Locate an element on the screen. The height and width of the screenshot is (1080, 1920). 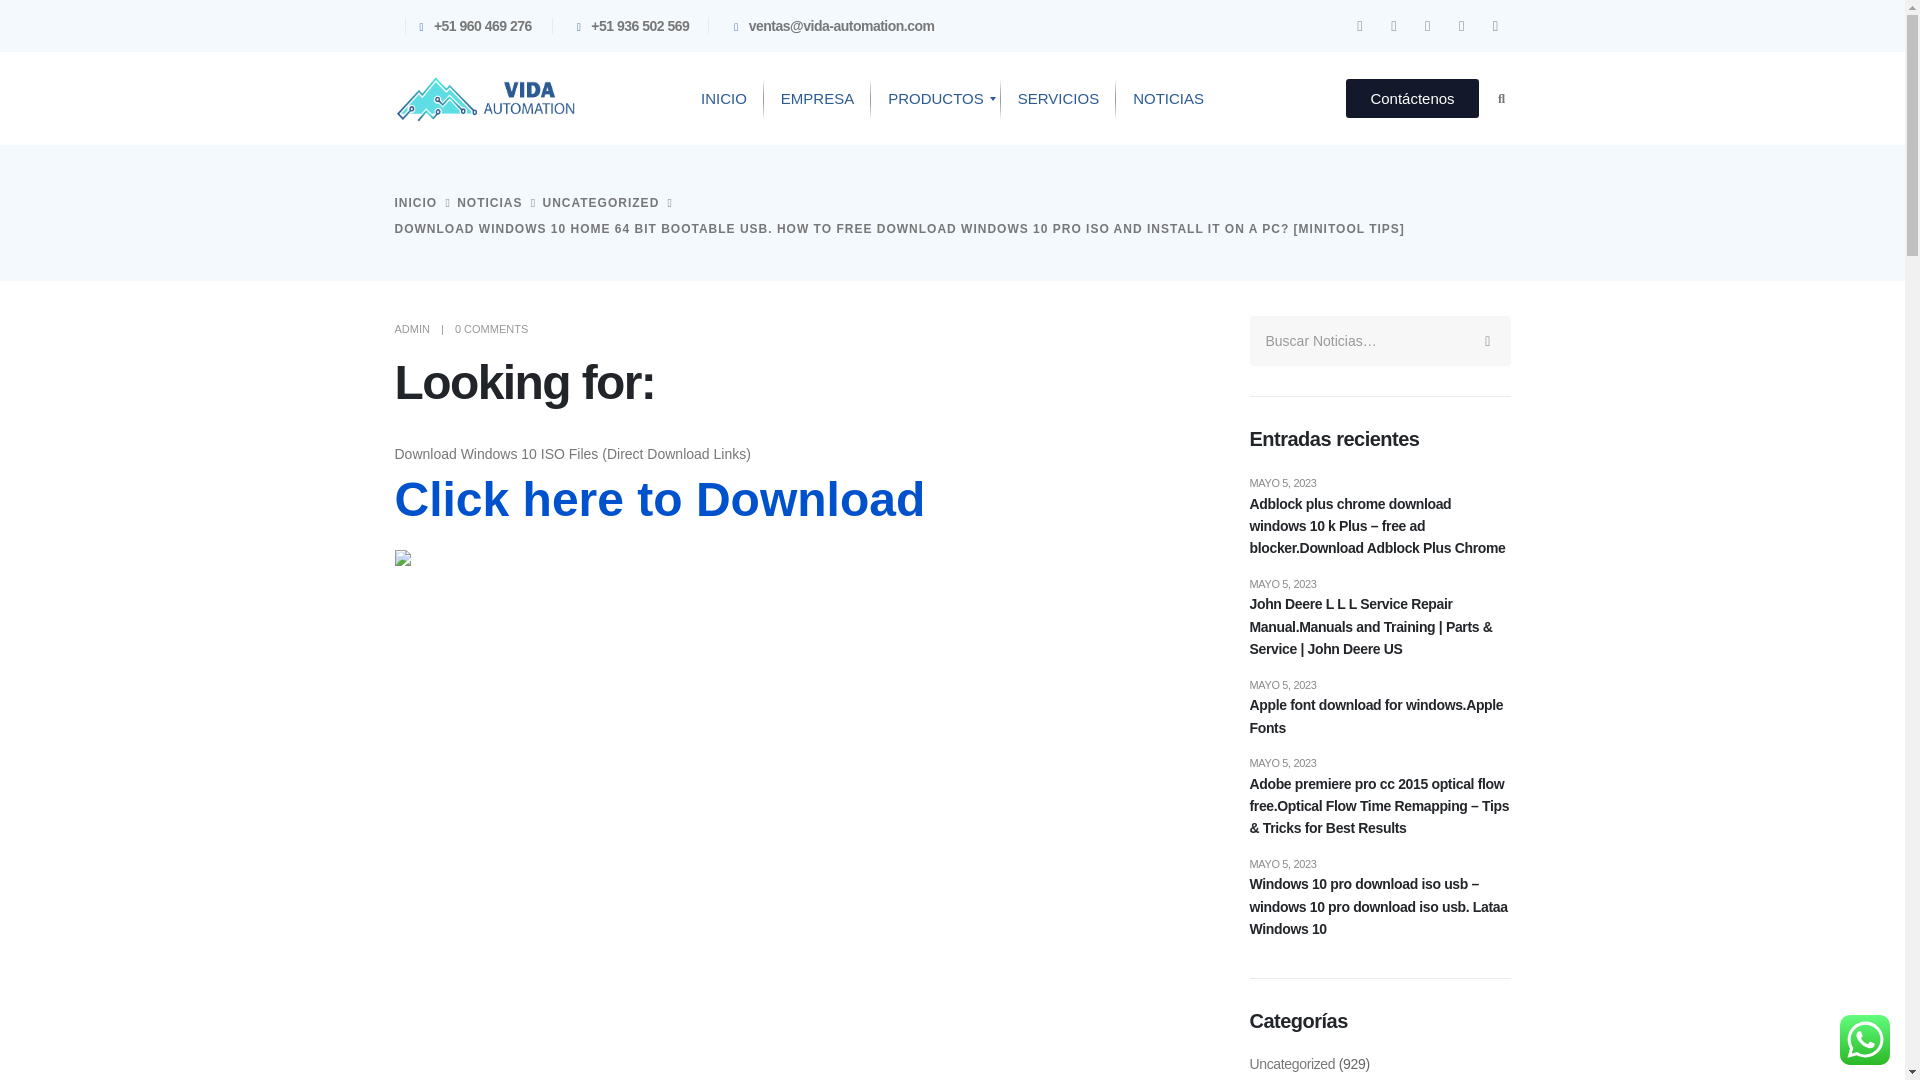
Skype is located at coordinates (1496, 25).